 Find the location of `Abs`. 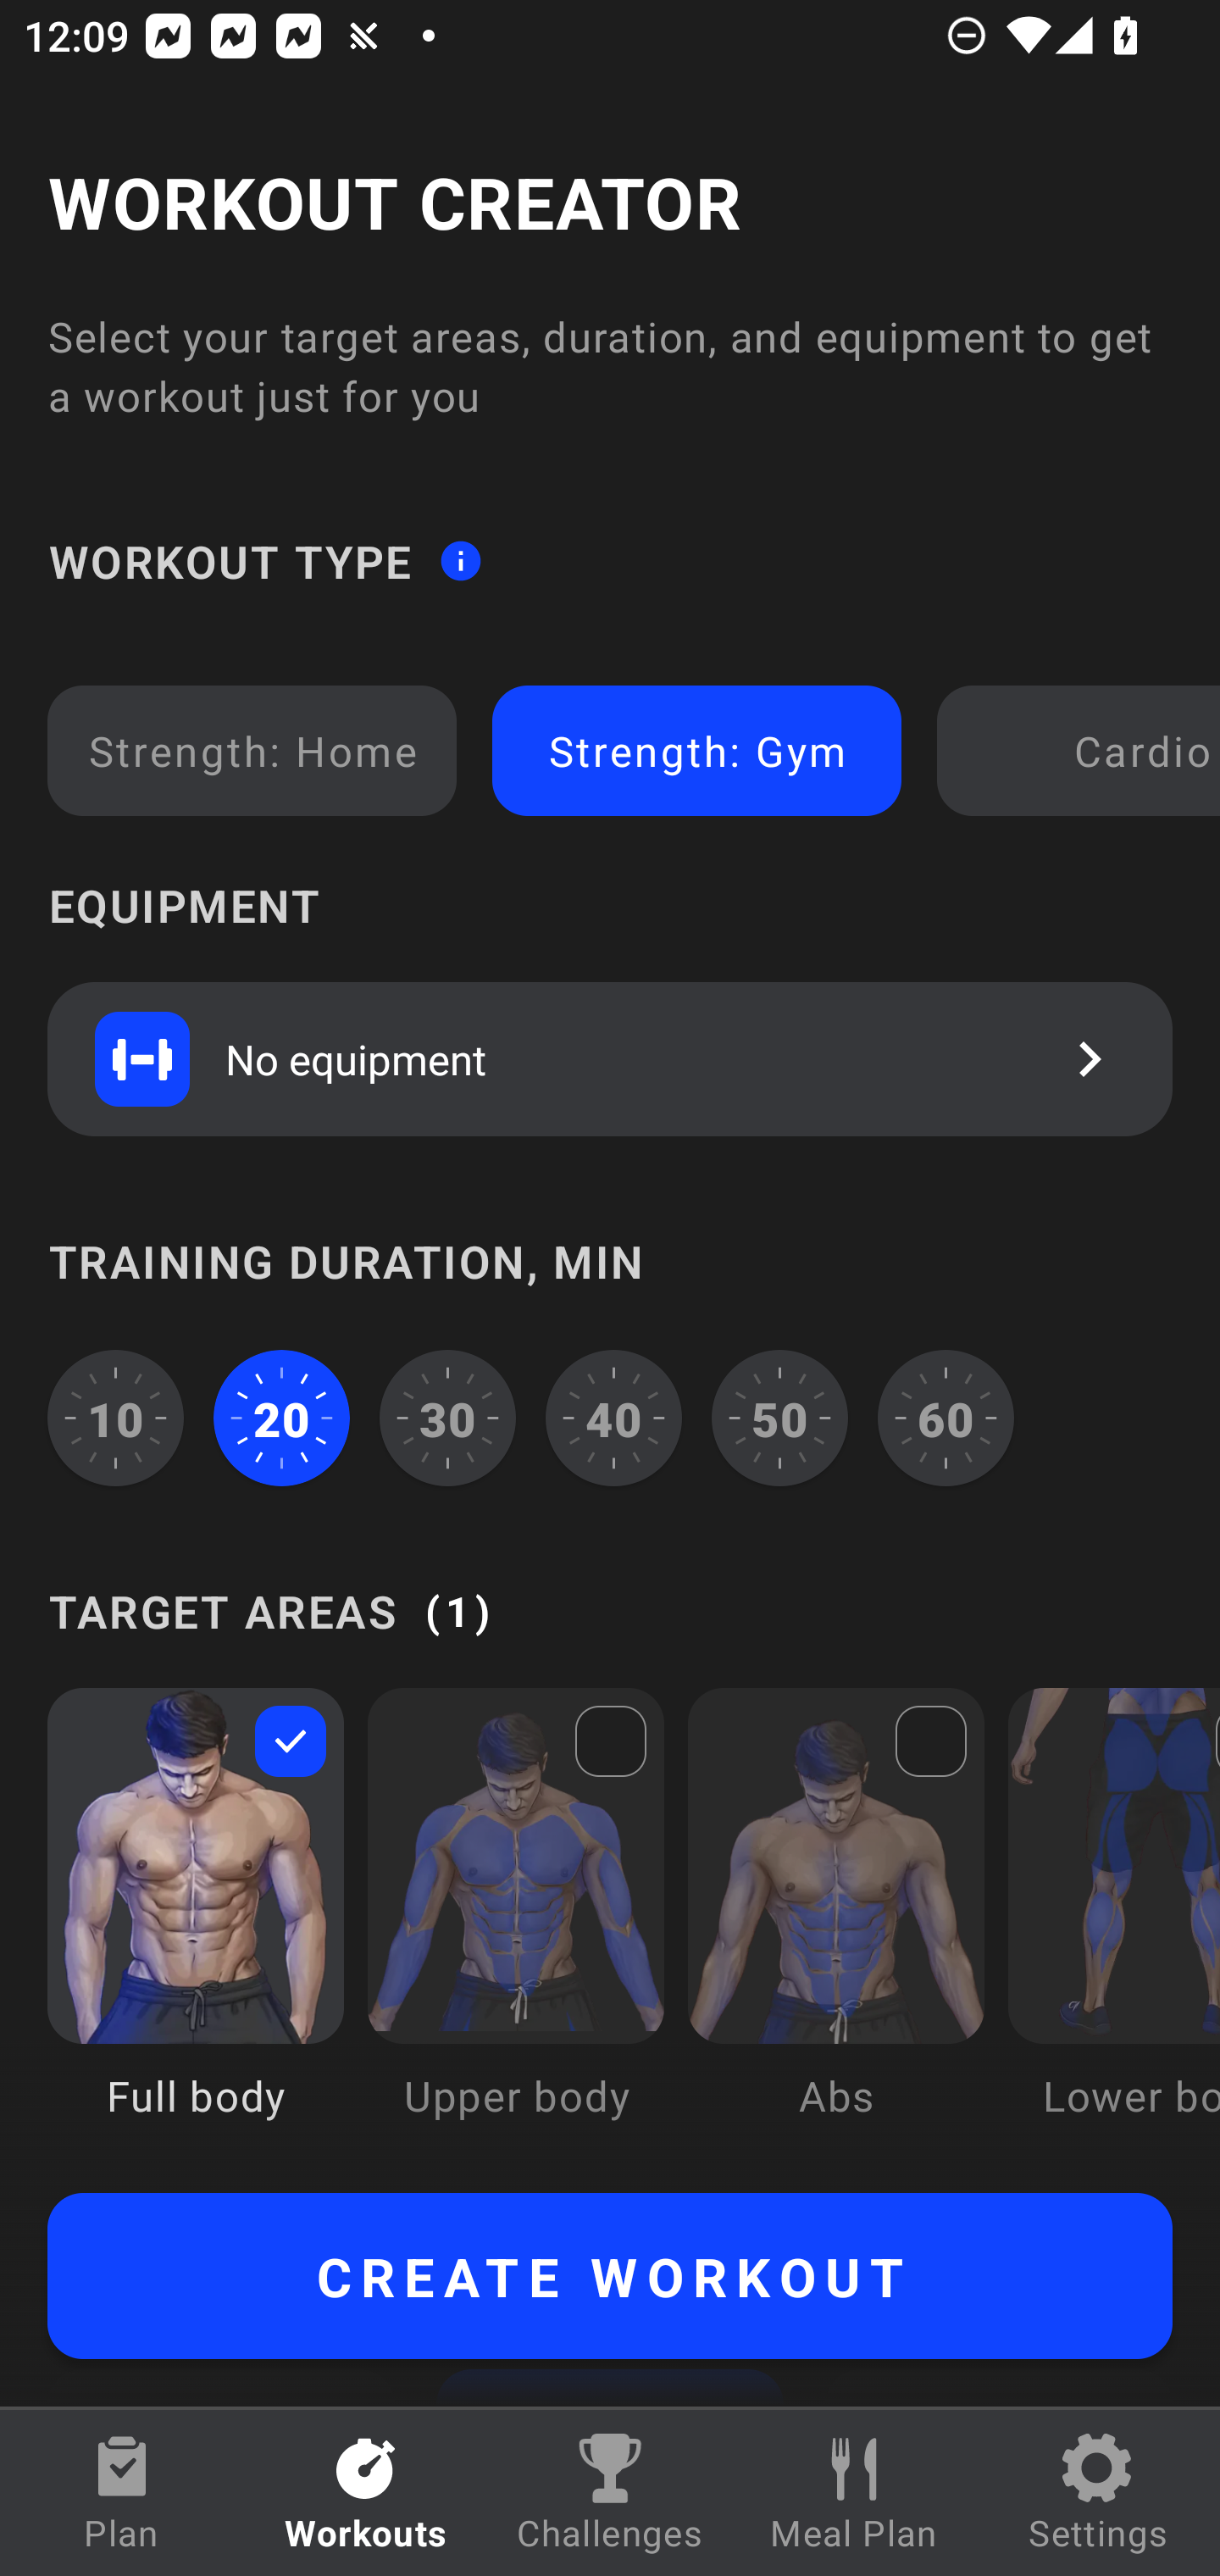

Abs is located at coordinates (836, 1927).